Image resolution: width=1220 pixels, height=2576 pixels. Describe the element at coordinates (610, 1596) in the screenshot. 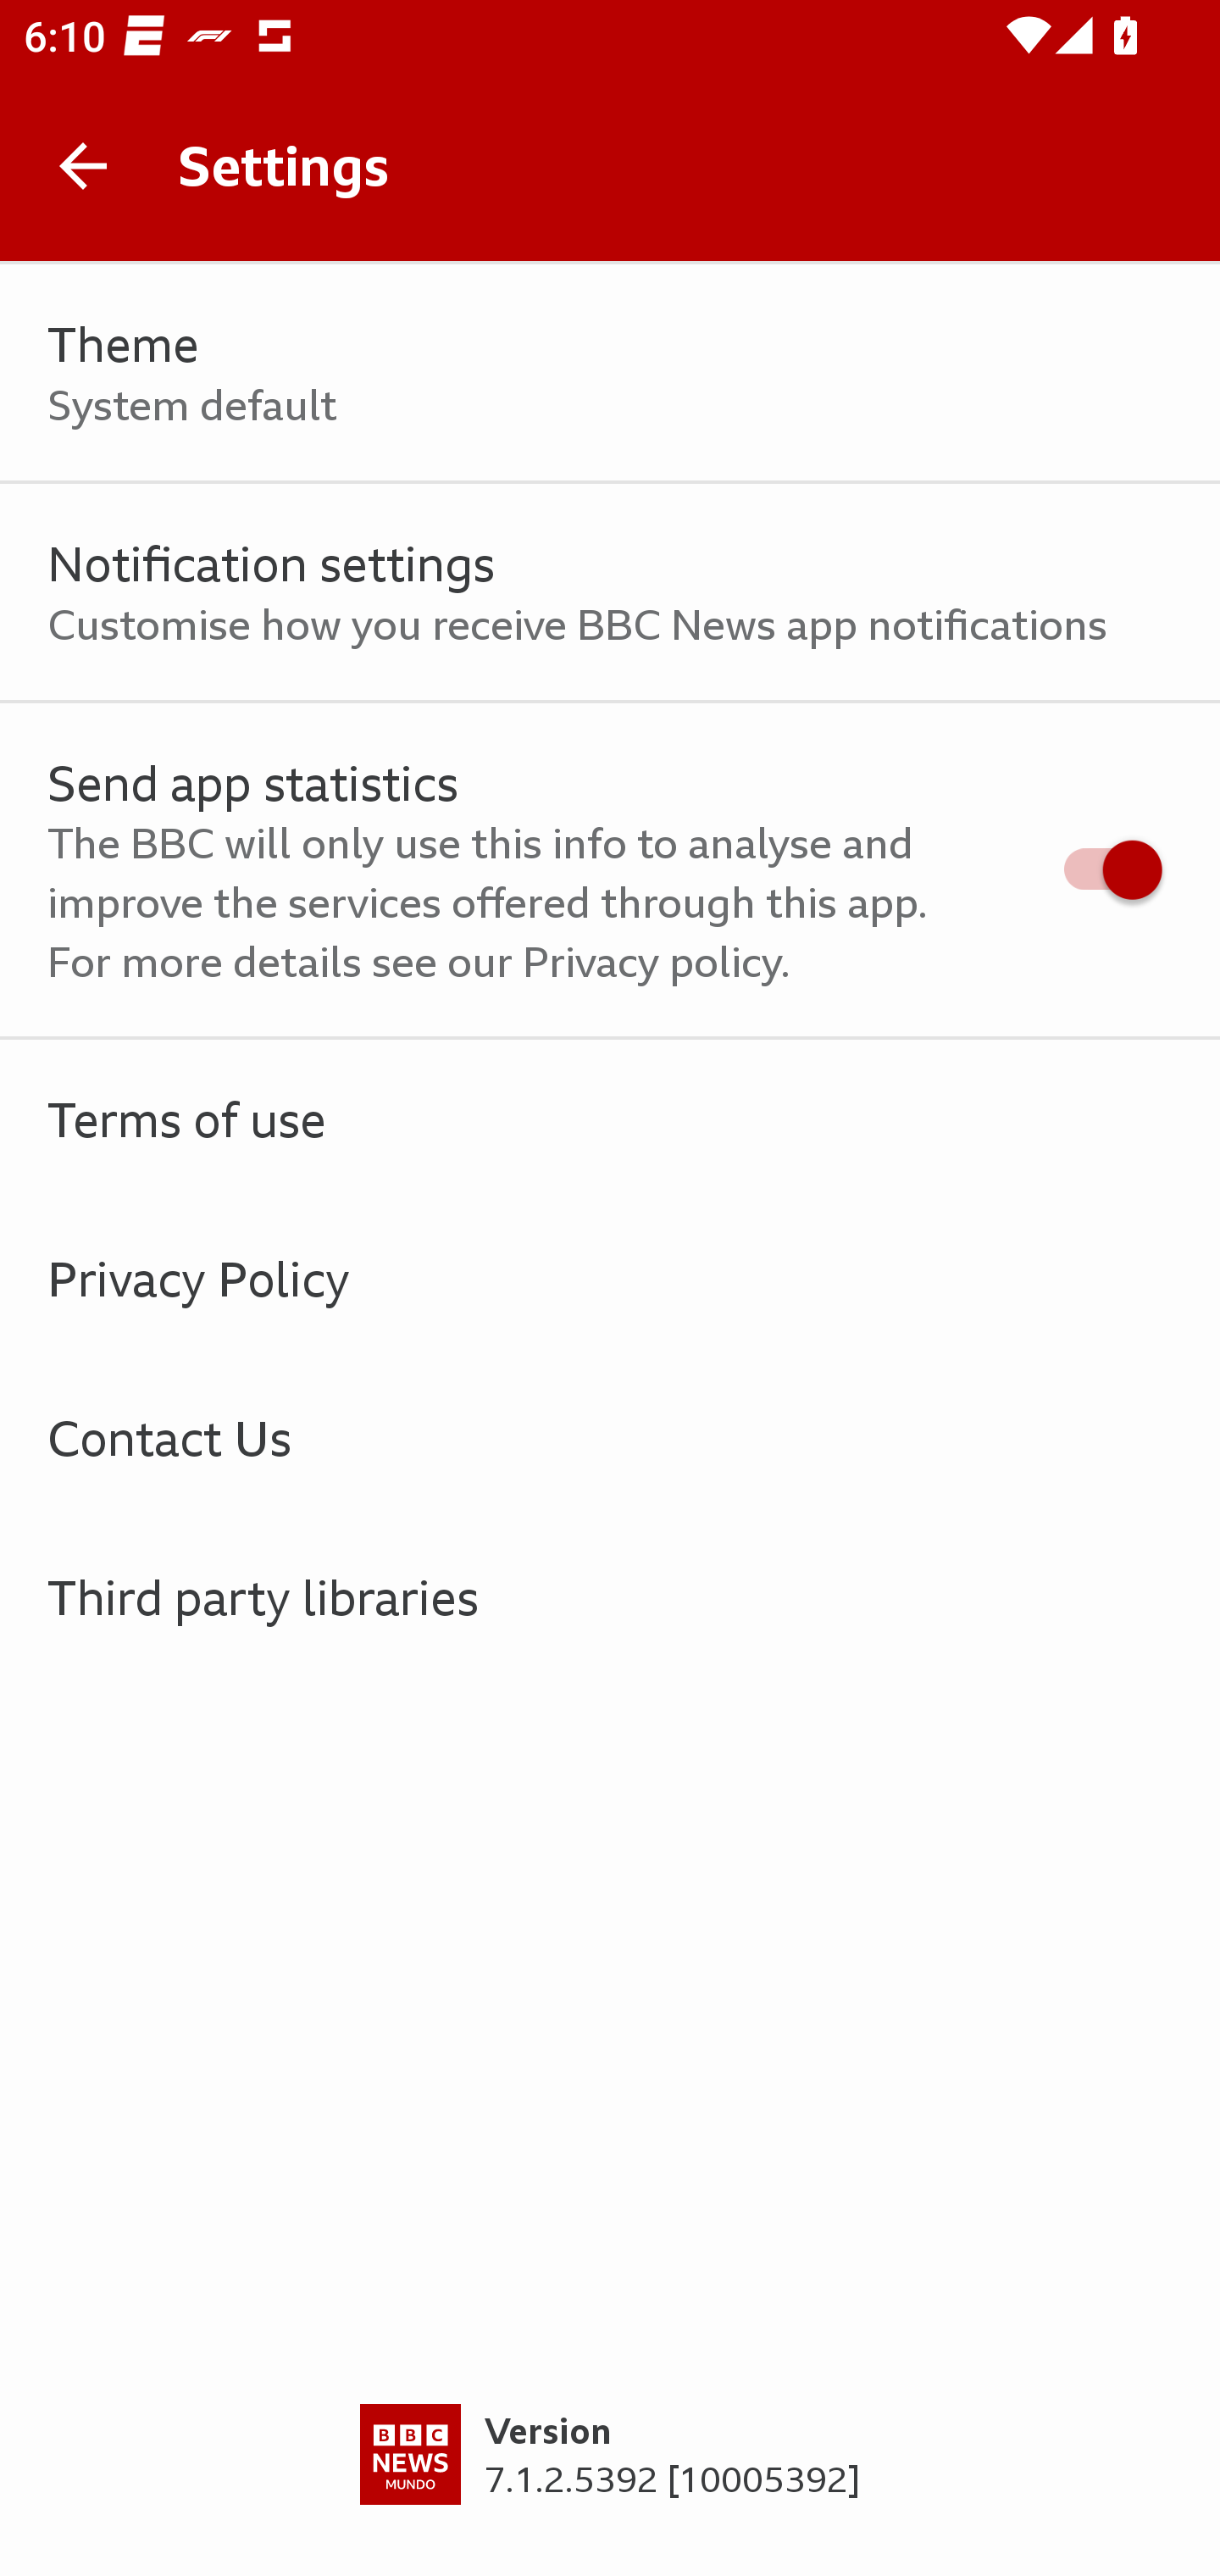

I see `Third party libraries` at that location.